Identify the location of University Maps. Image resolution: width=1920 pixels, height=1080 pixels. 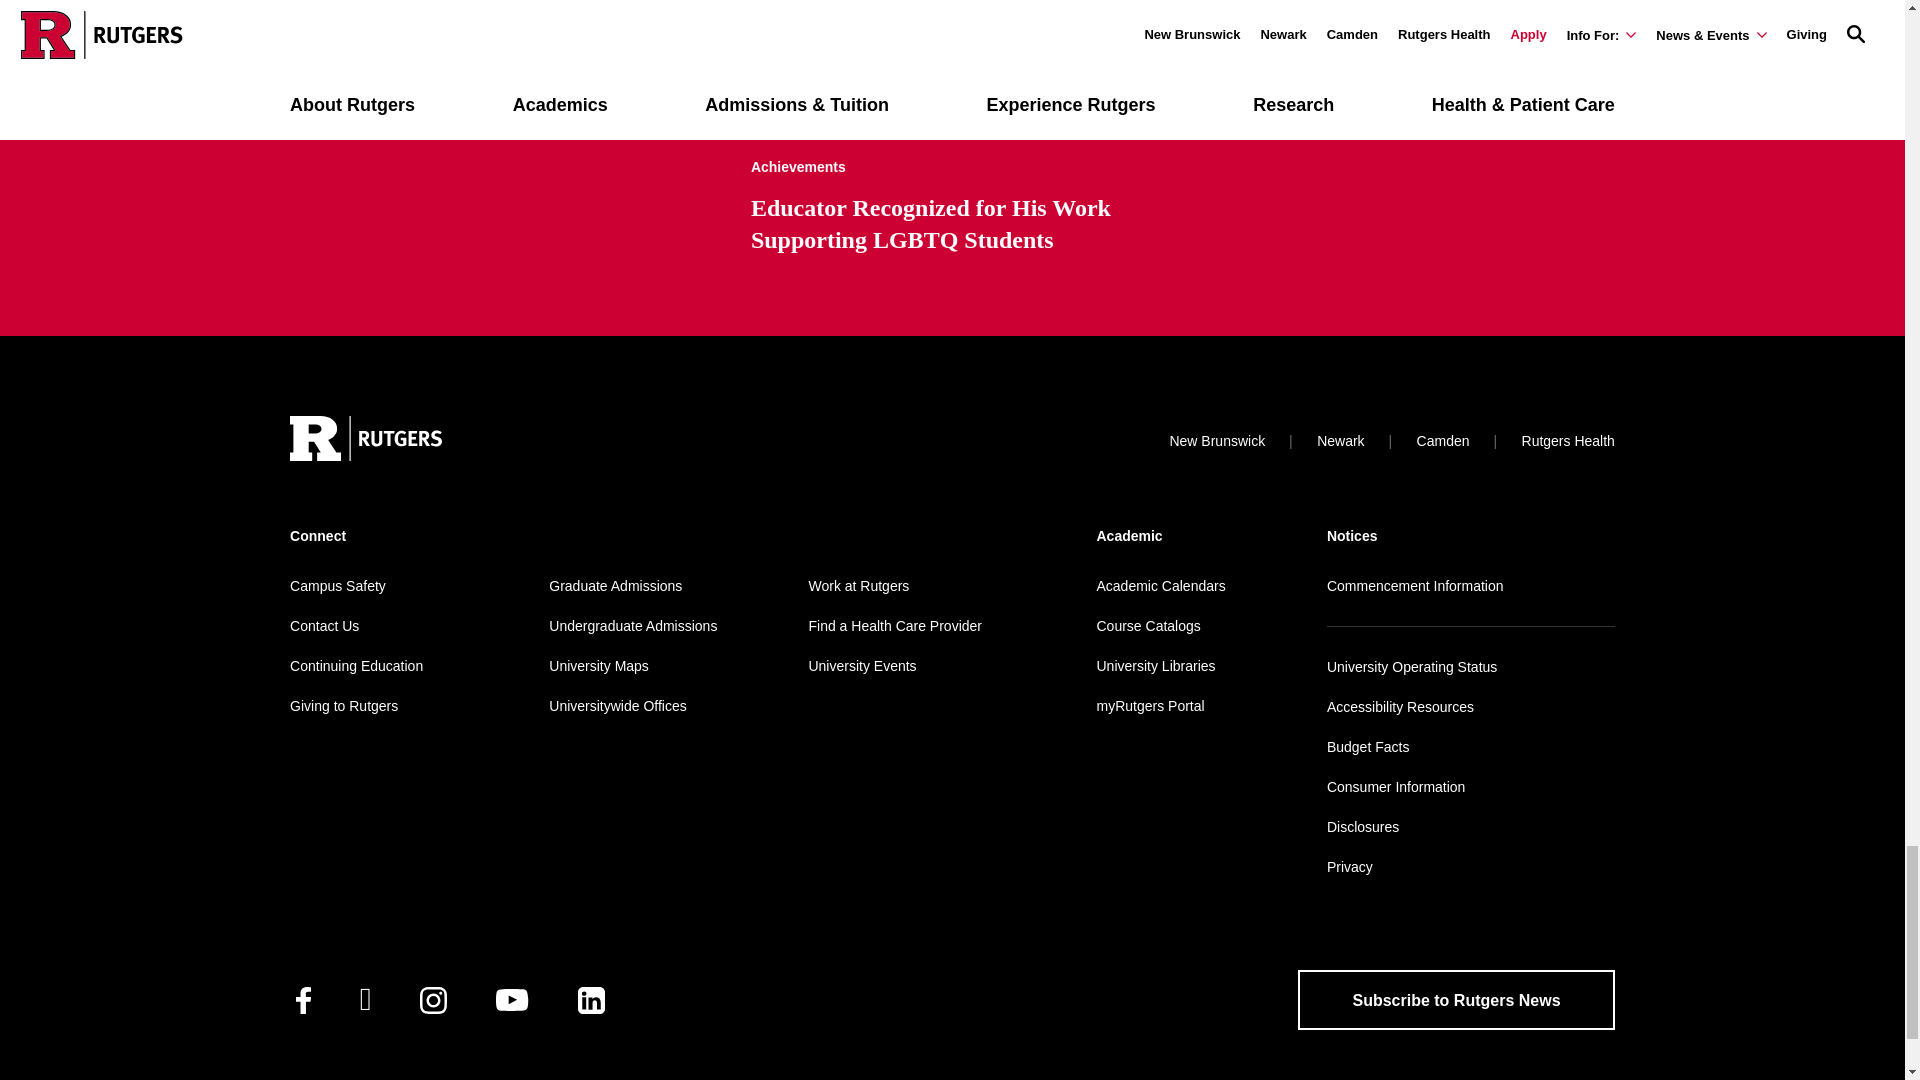
(598, 665).